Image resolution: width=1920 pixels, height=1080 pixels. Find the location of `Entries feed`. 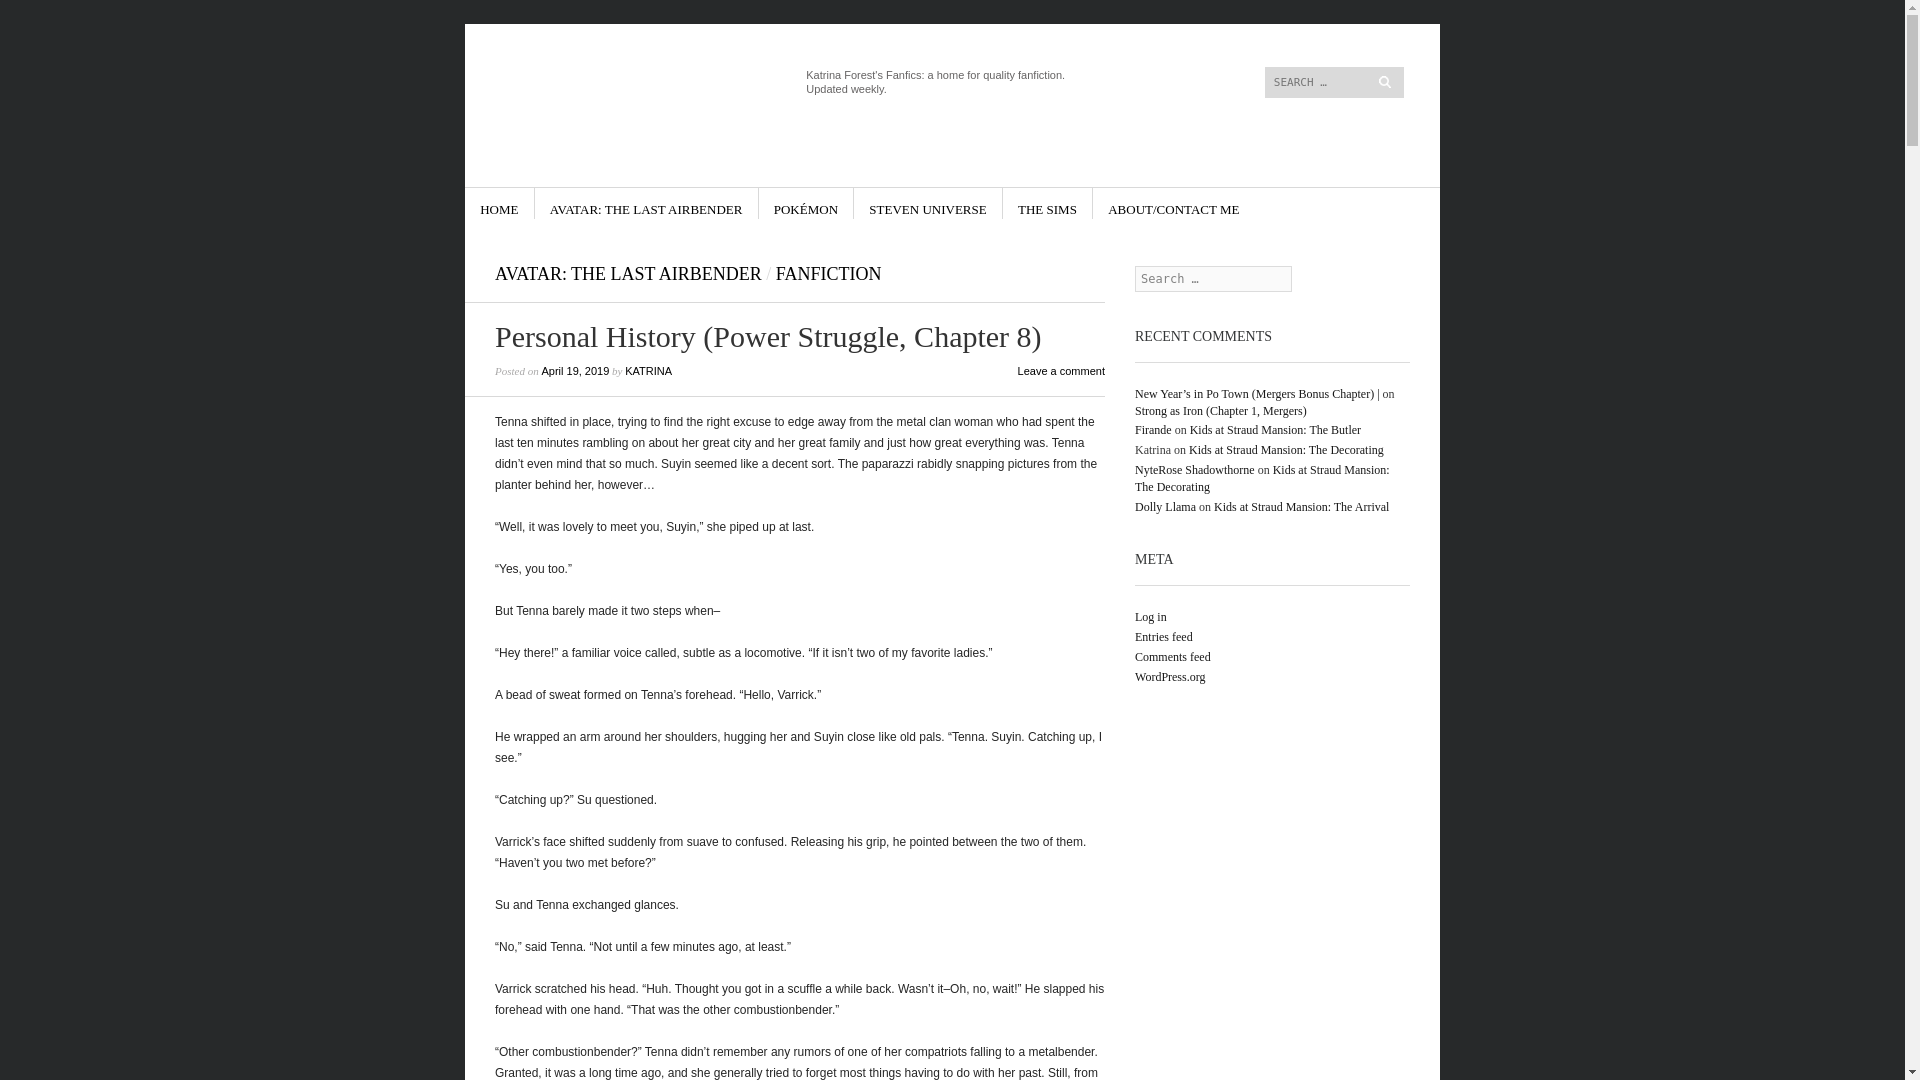

Entries feed is located at coordinates (1163, 636).